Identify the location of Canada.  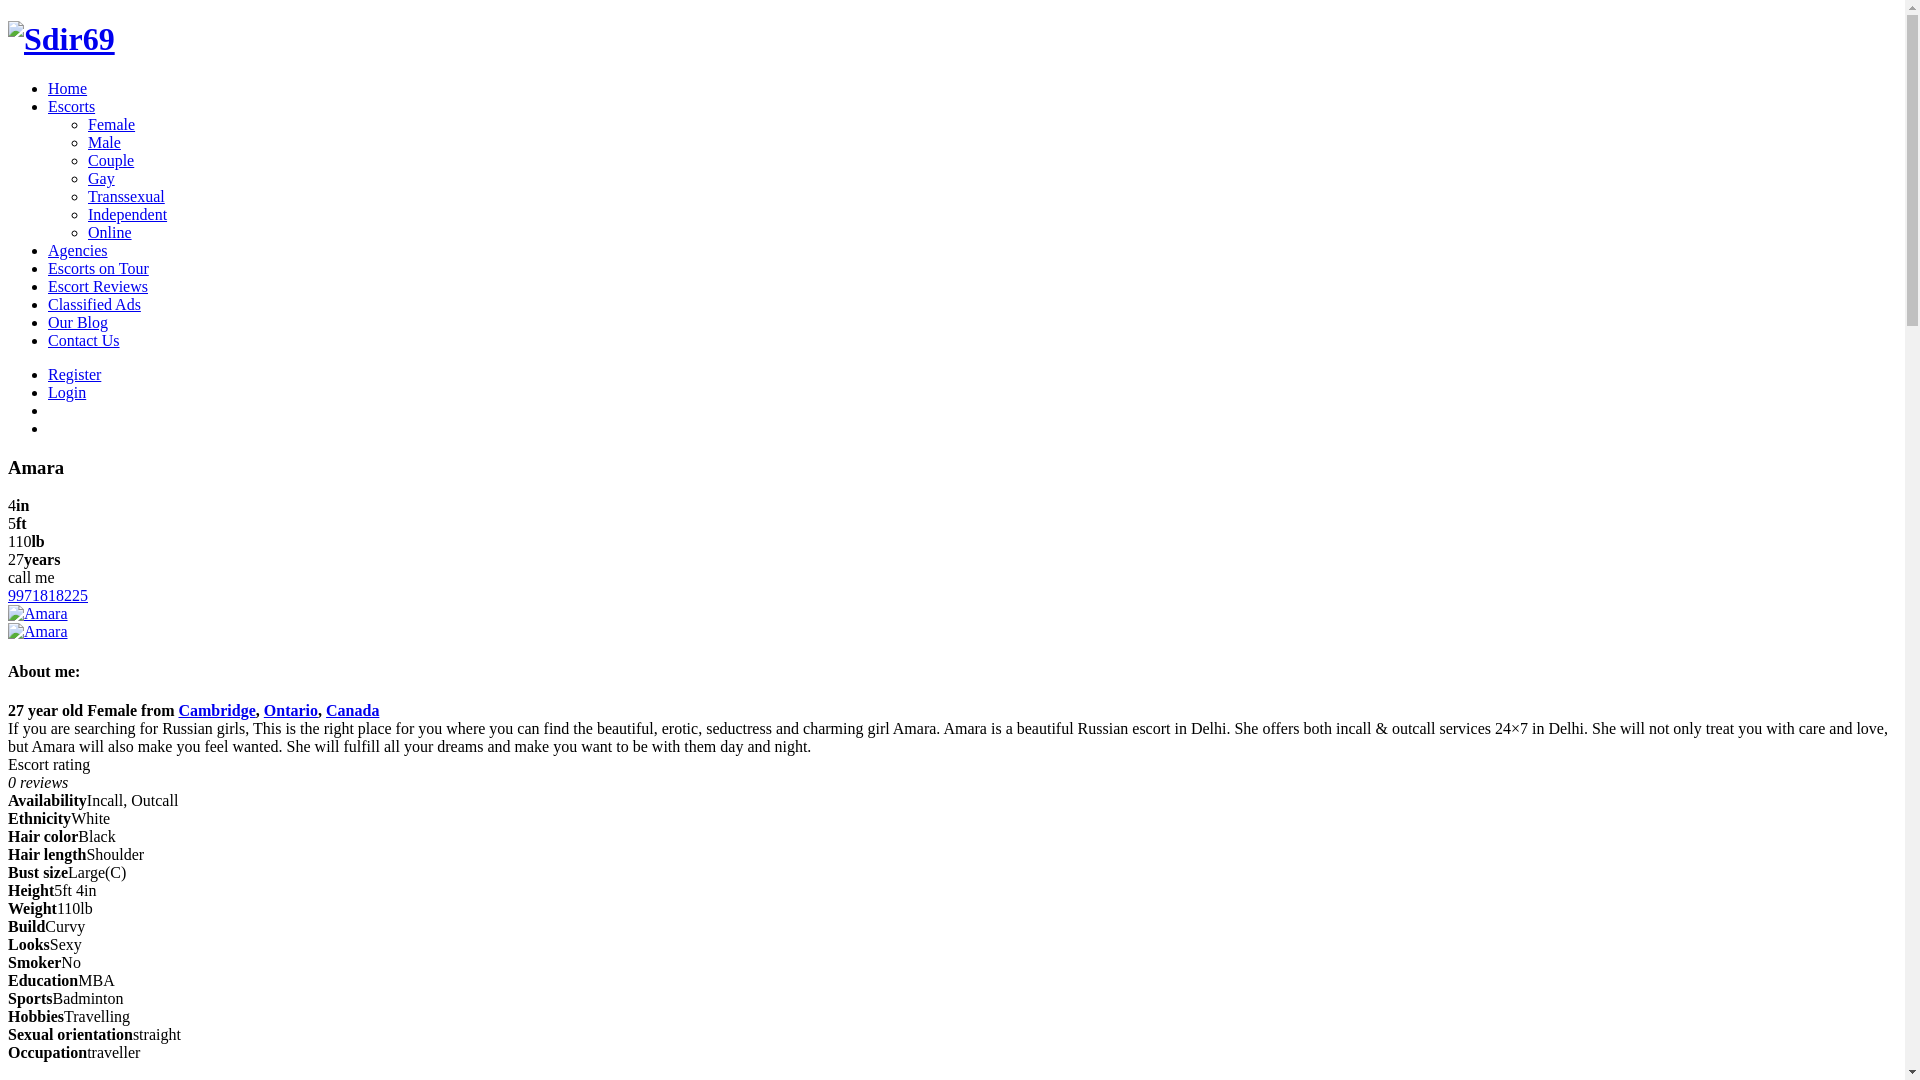
(352, 710).